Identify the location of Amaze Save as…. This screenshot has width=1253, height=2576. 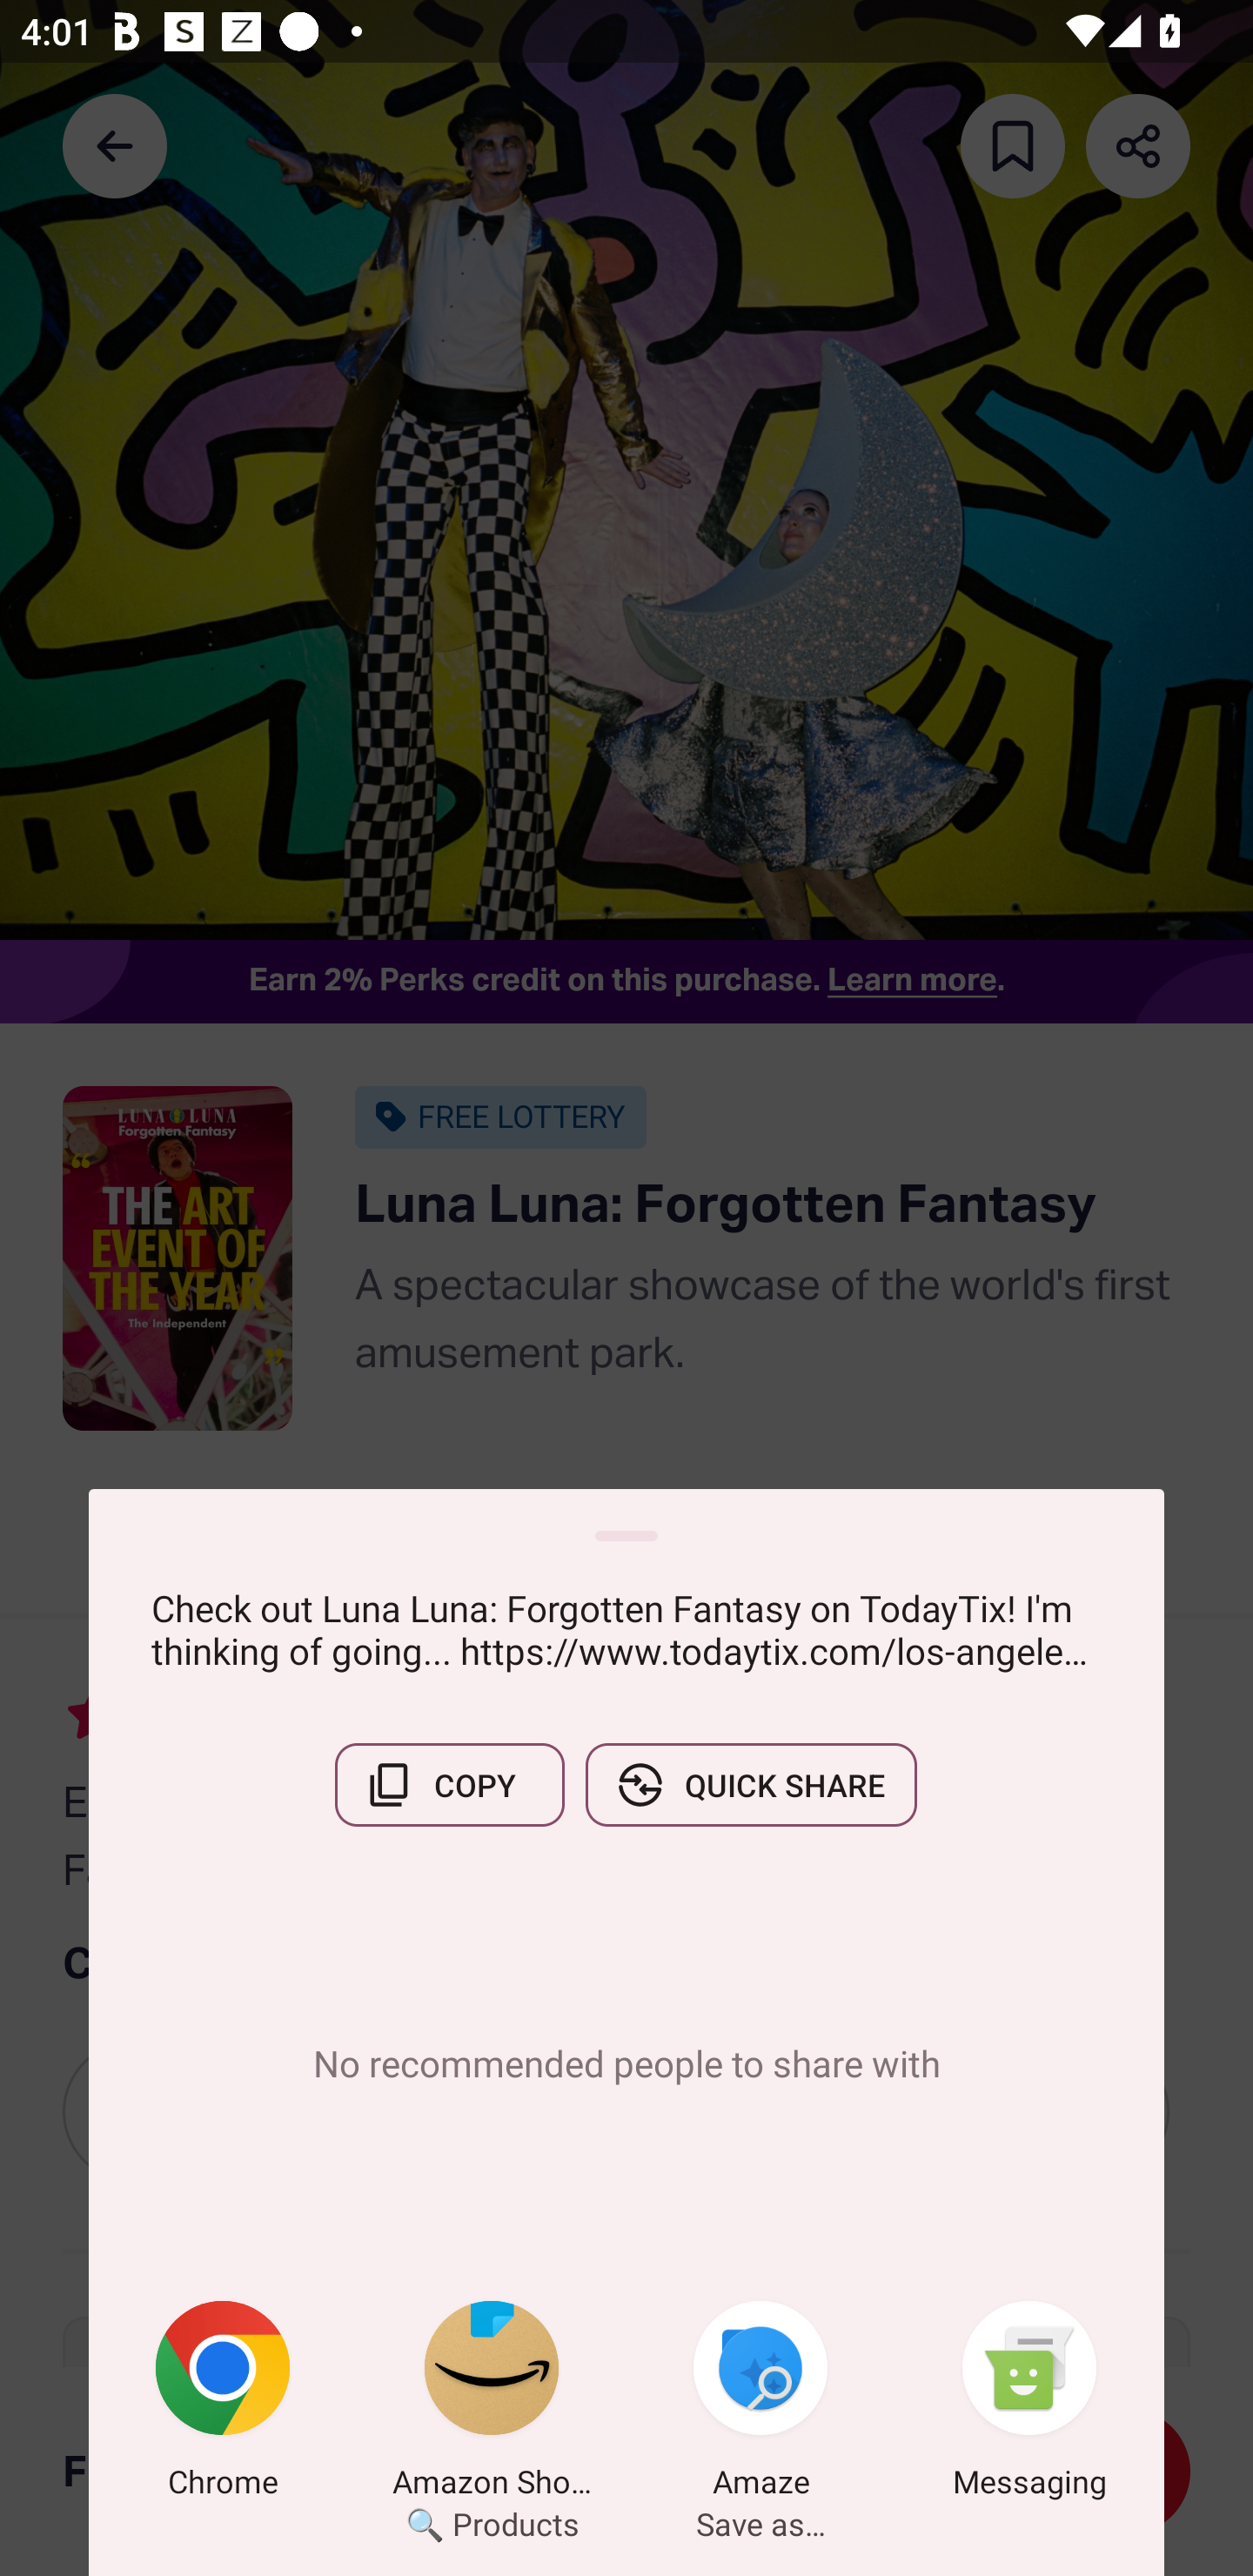
(761, 2405).